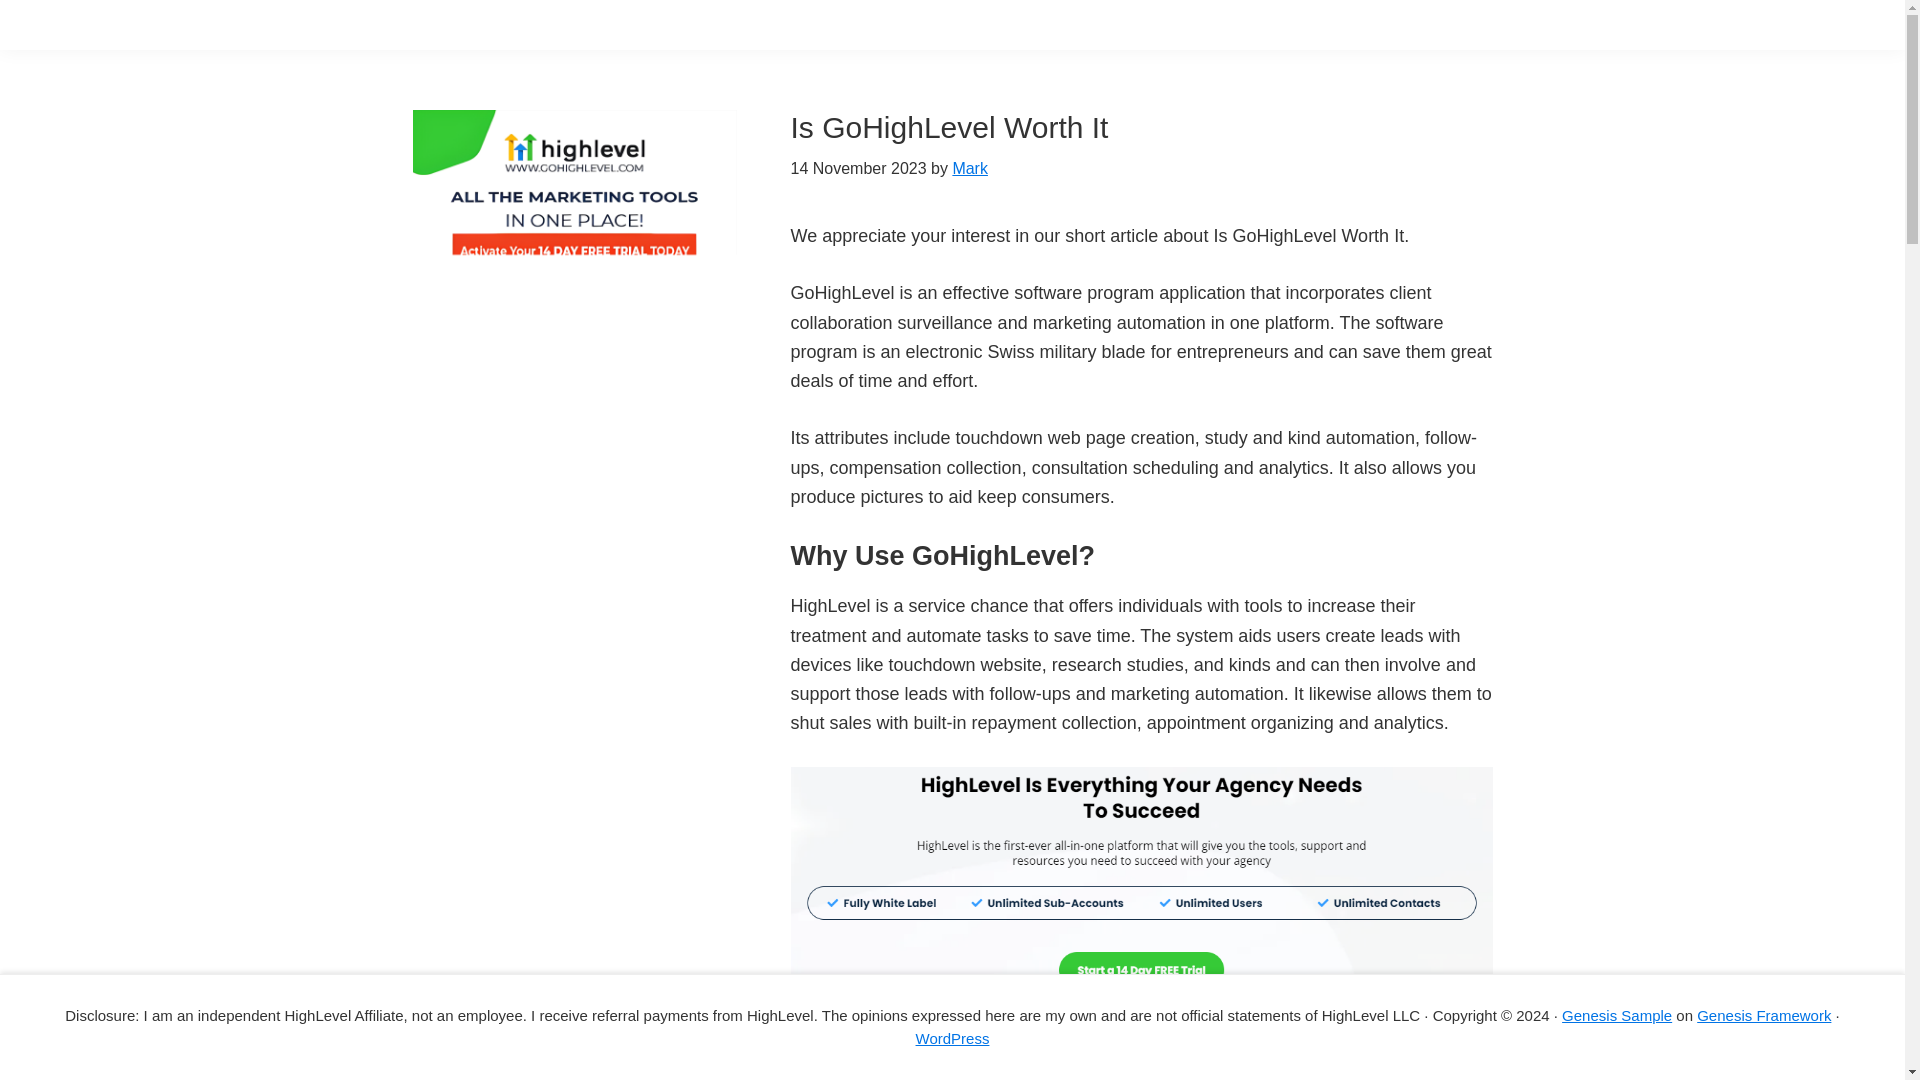 The image size is (1920, 1080). I want to click on Genesis Sample, so click(1617, 1014).